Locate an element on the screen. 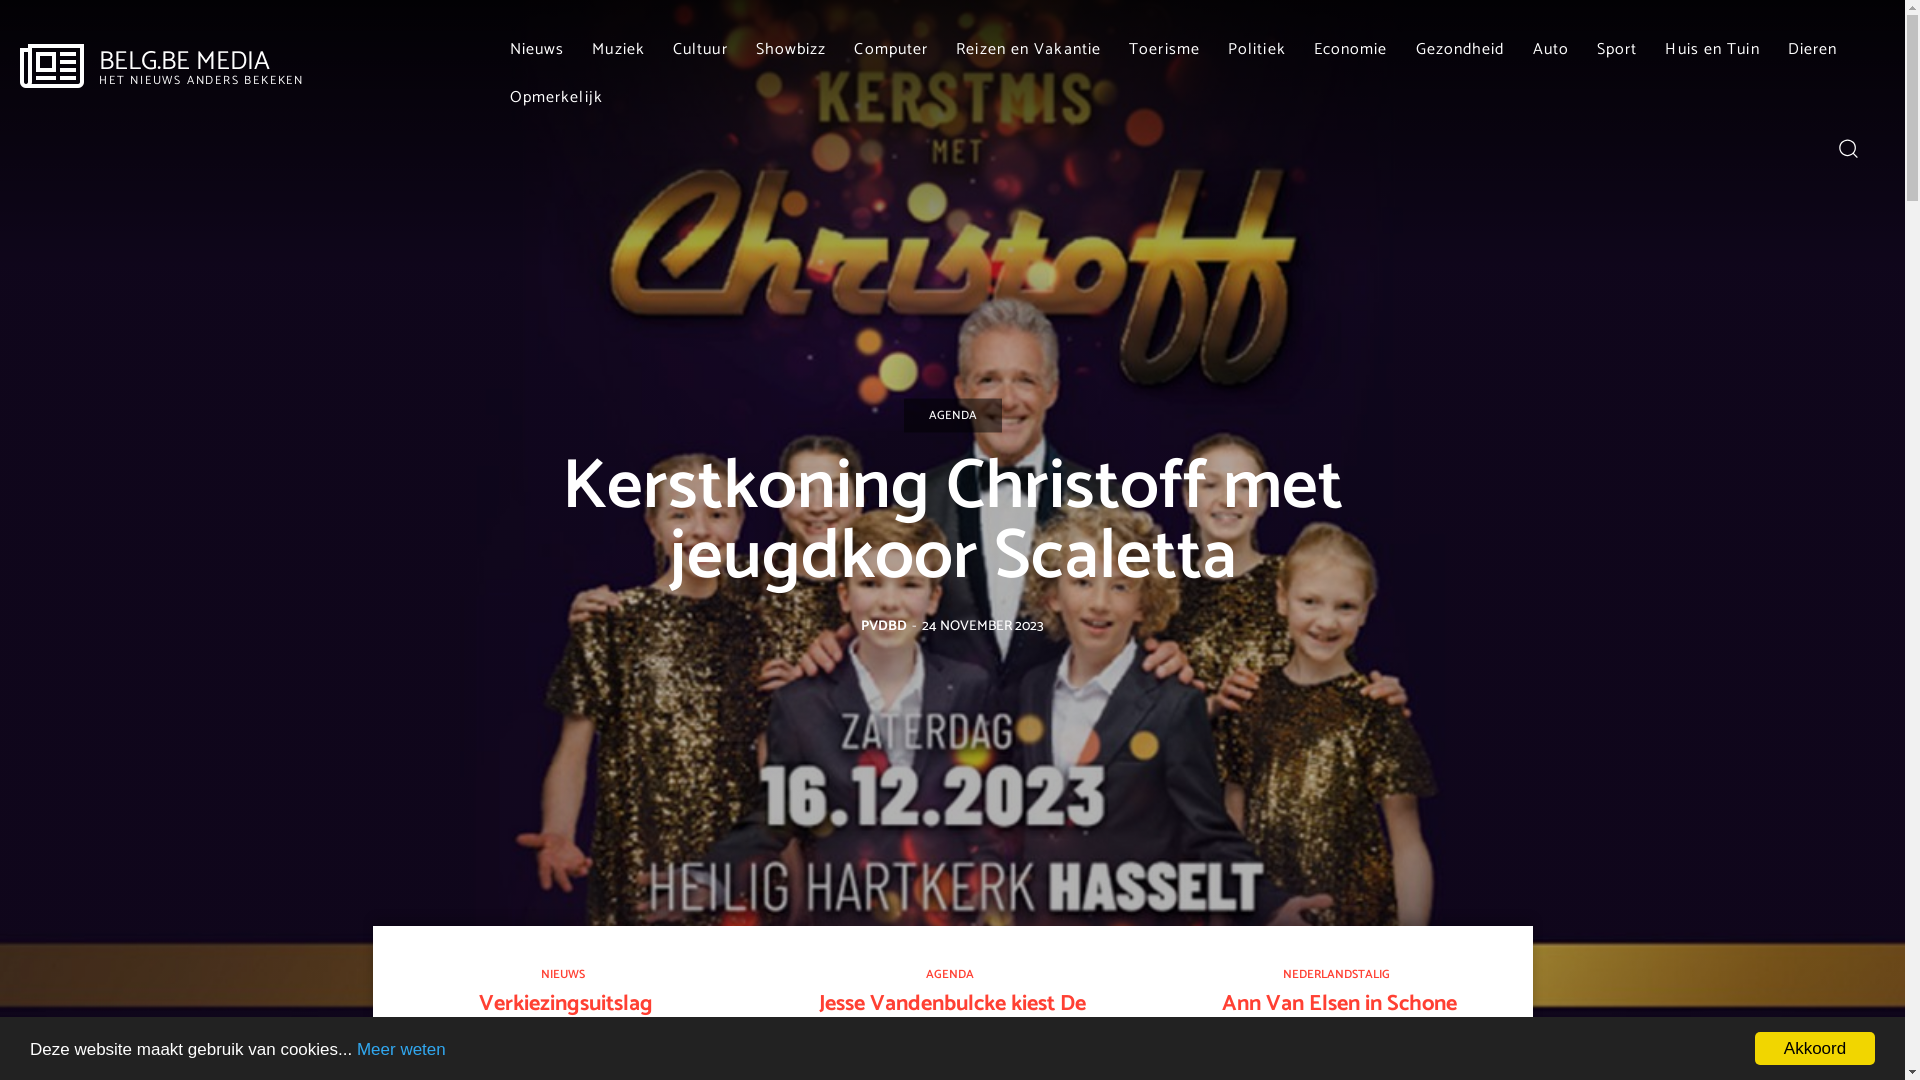 The height and width of the screenshot is (1080, 1920). AGENDA is located at coordinates (953, 415).